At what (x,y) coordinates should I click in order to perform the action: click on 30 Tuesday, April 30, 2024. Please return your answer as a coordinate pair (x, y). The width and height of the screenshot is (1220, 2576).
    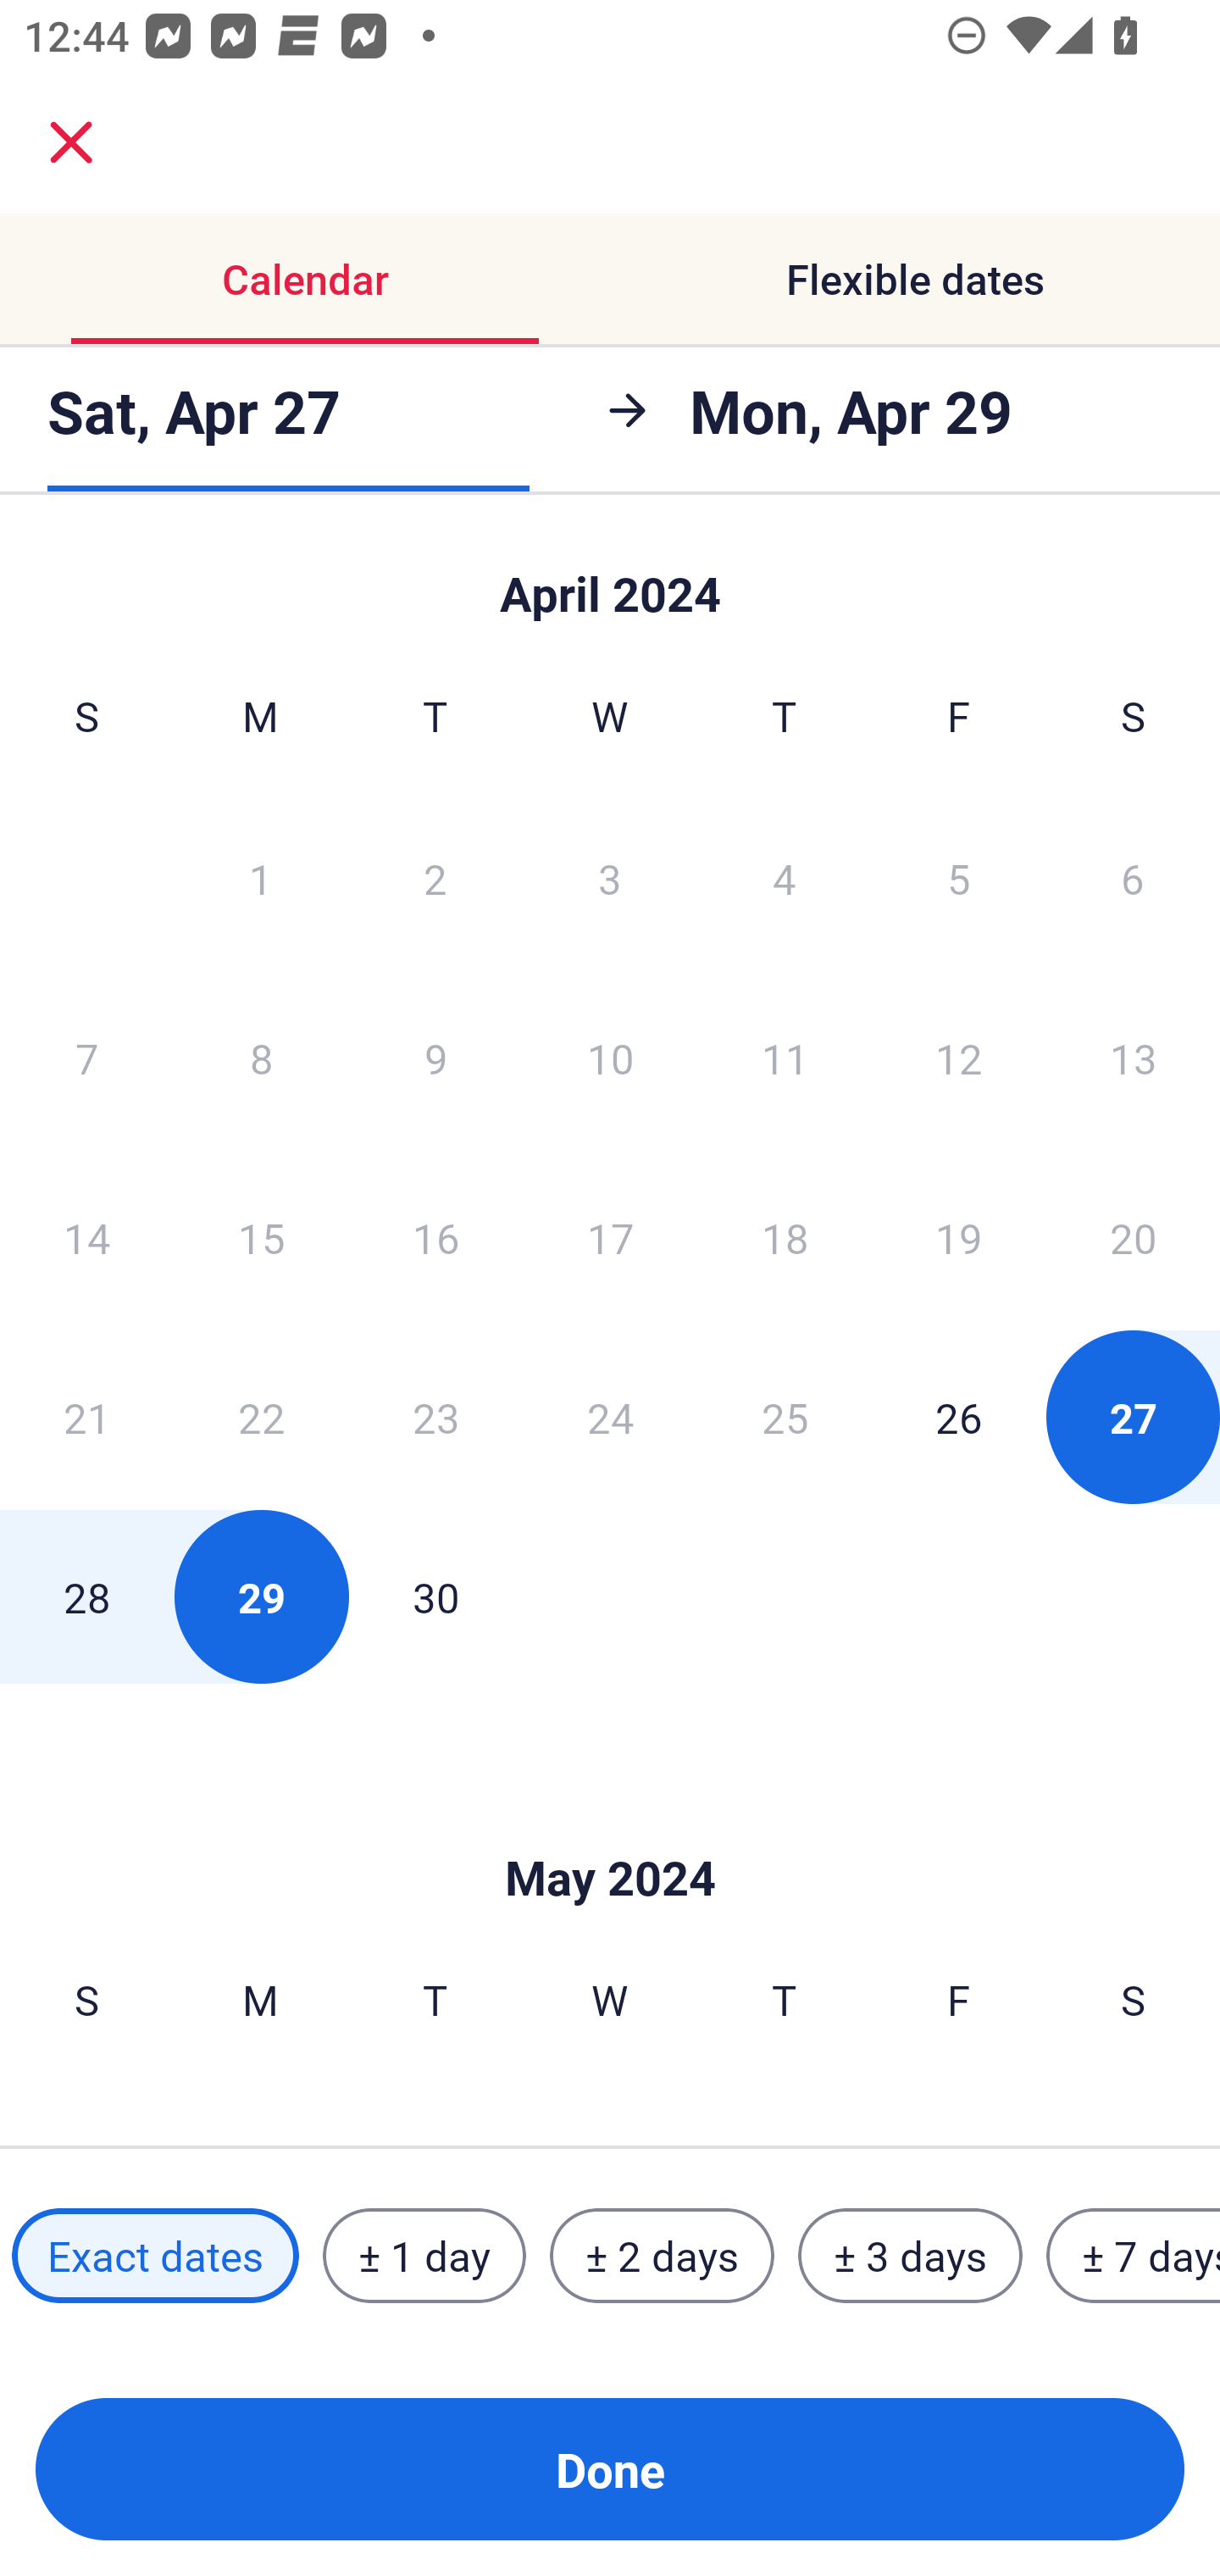
    Looking at the image, I should click on (435, 1596).